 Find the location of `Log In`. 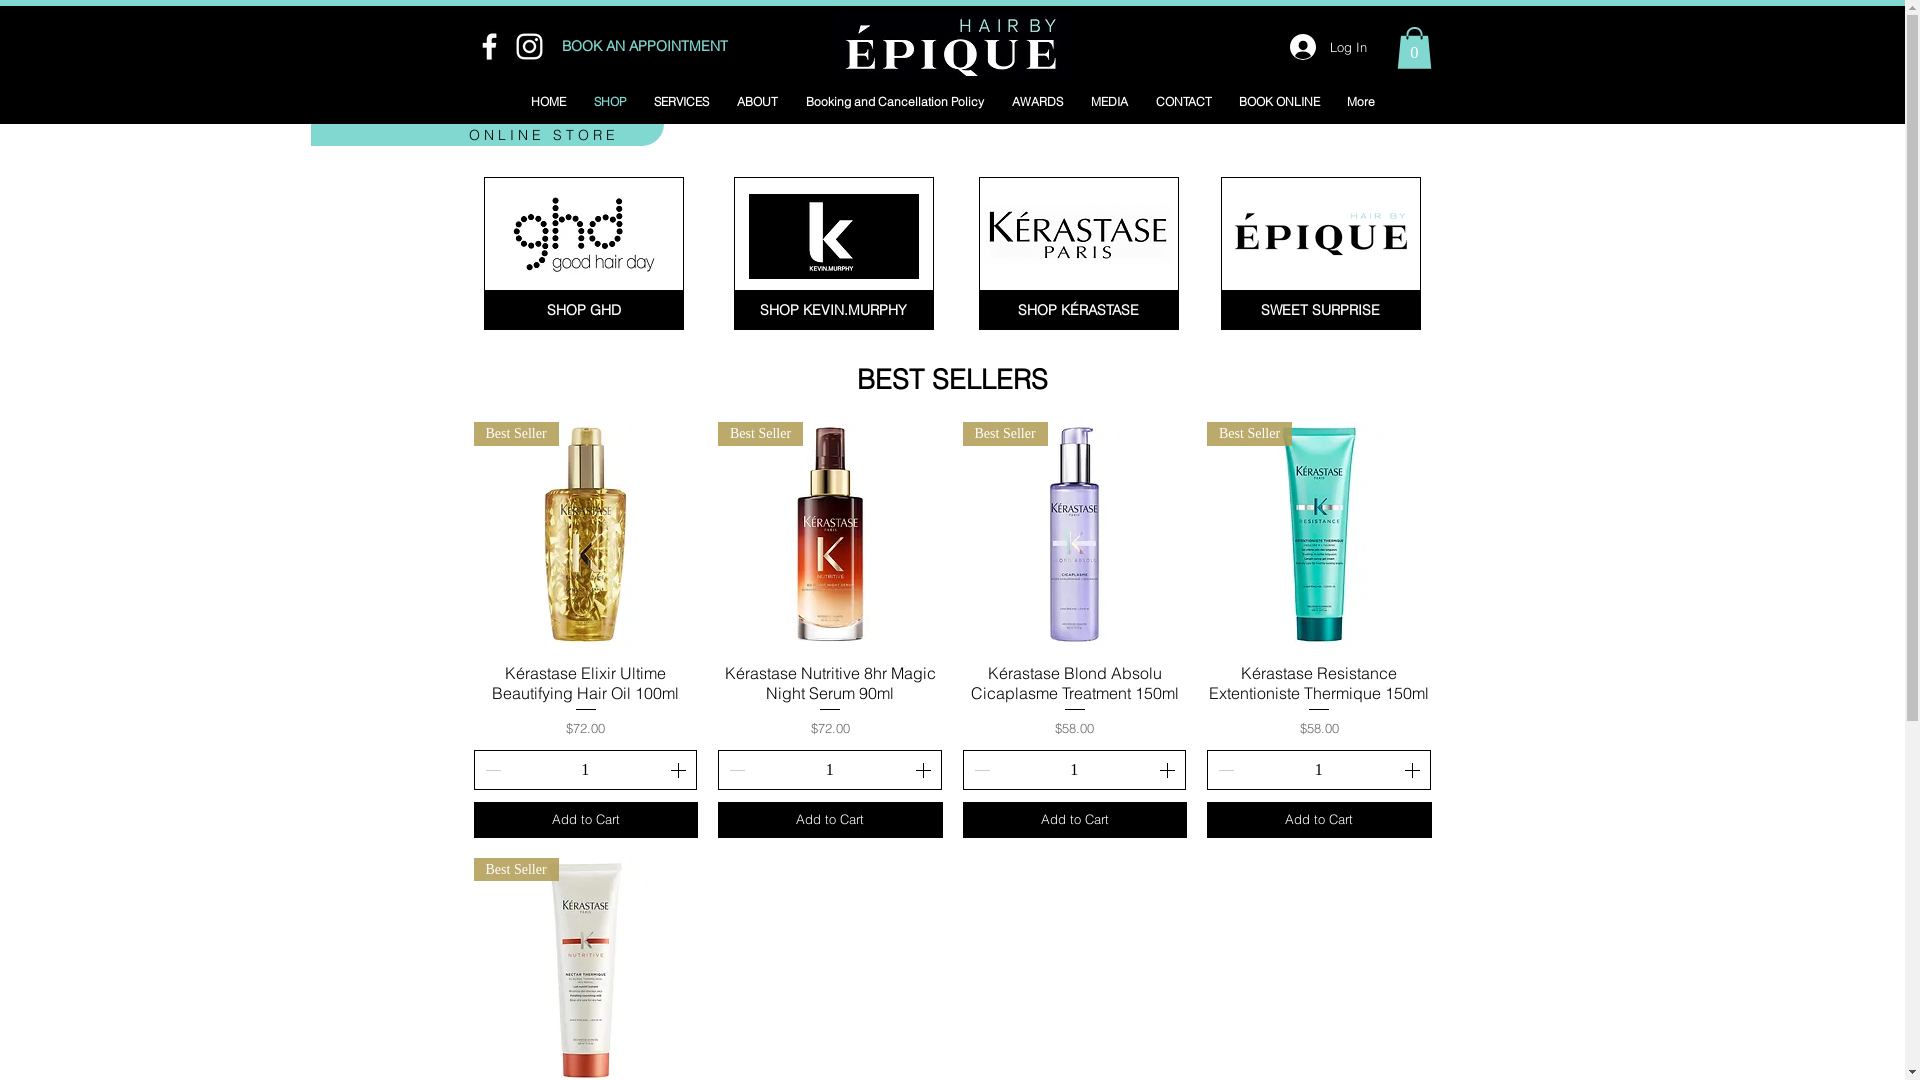

Log In is located at coordinates (1328, 47).